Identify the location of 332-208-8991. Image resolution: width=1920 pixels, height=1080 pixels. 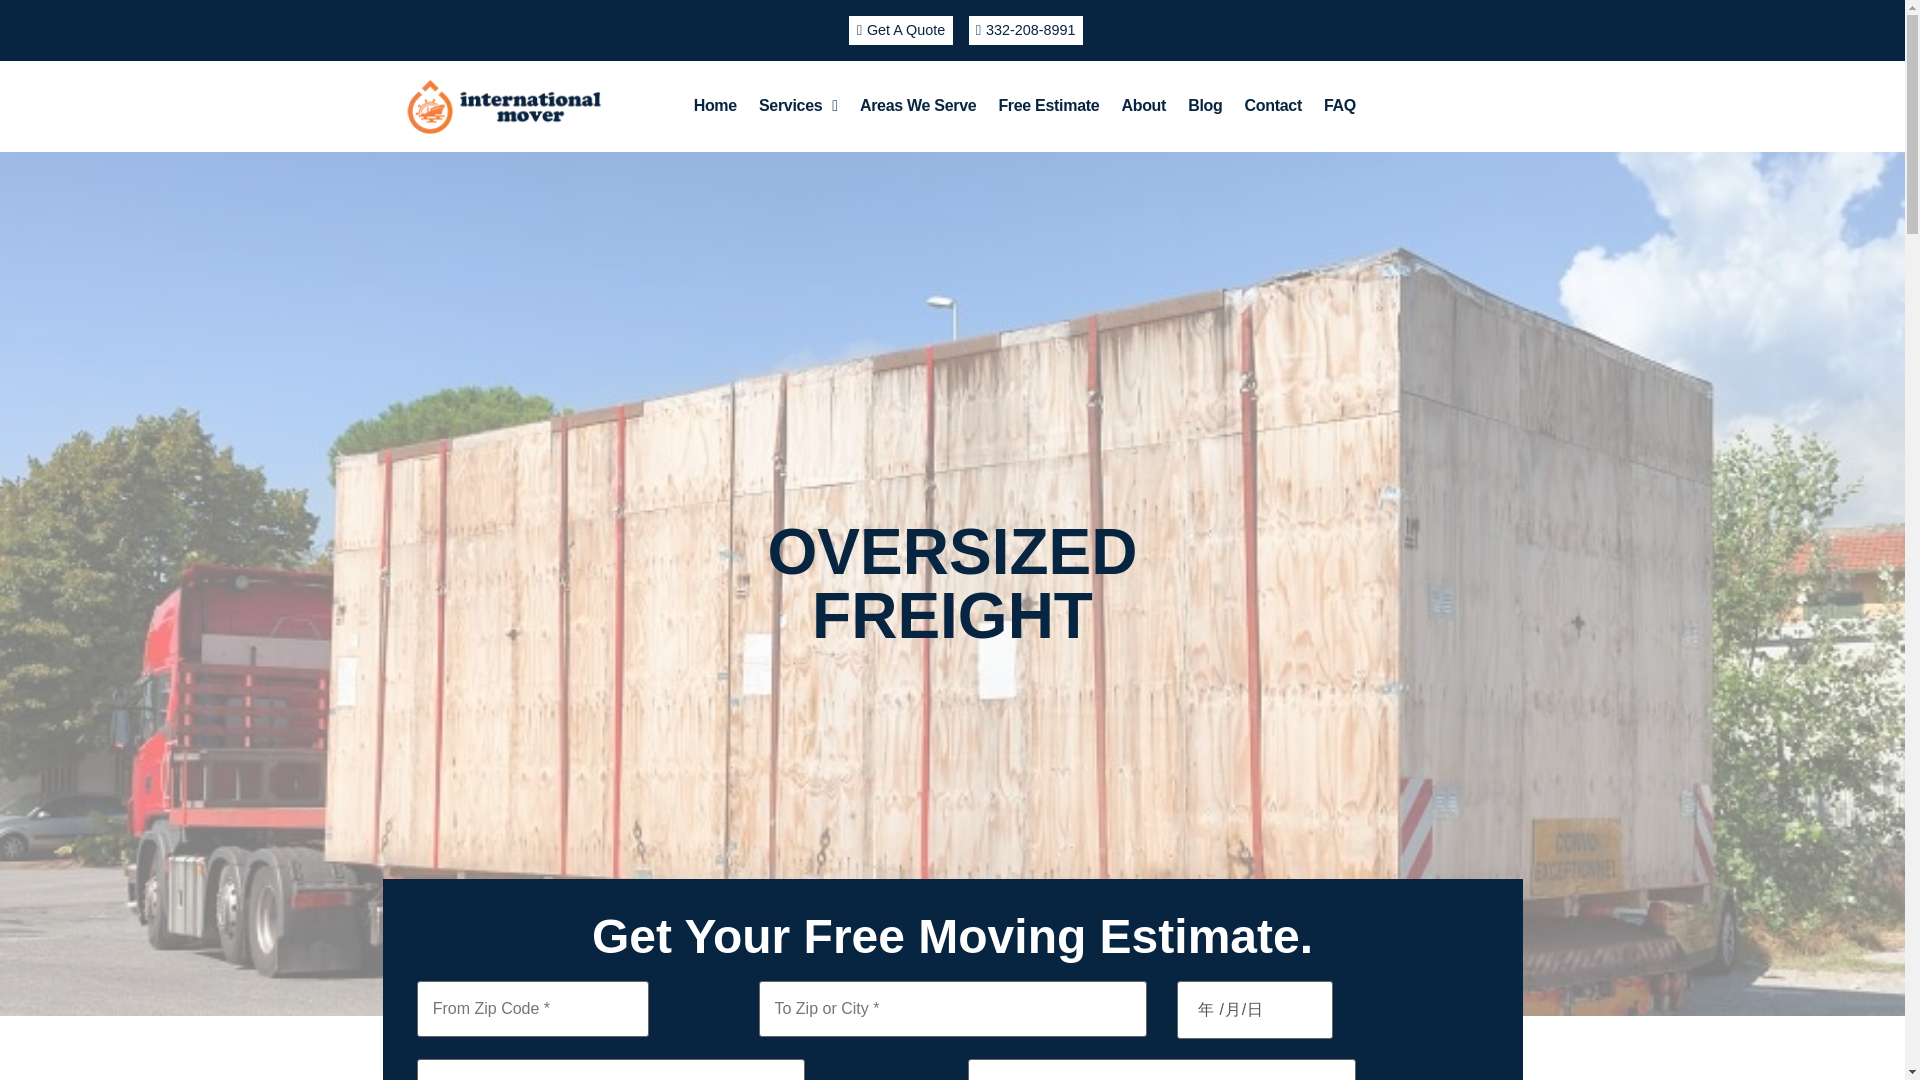
(1024, 30).